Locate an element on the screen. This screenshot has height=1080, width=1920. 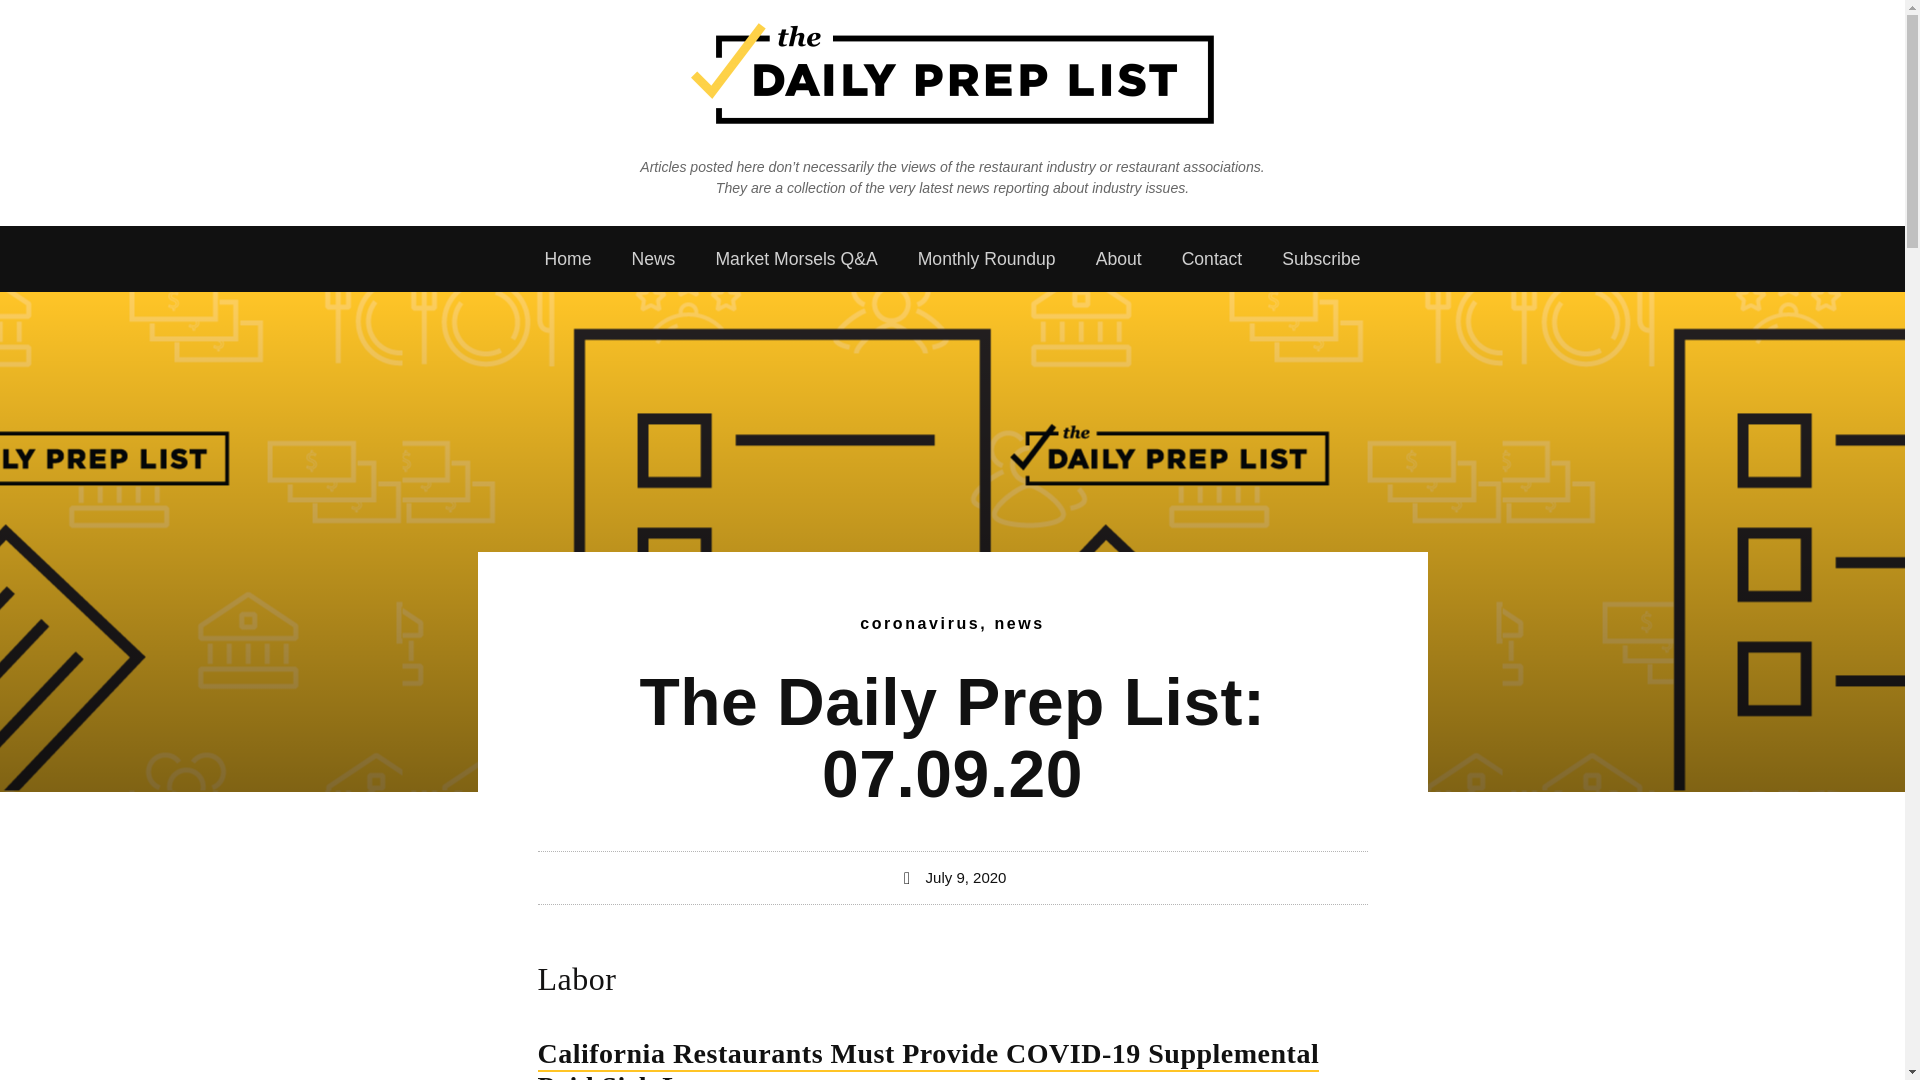
News is located at coordinates (652, 258).